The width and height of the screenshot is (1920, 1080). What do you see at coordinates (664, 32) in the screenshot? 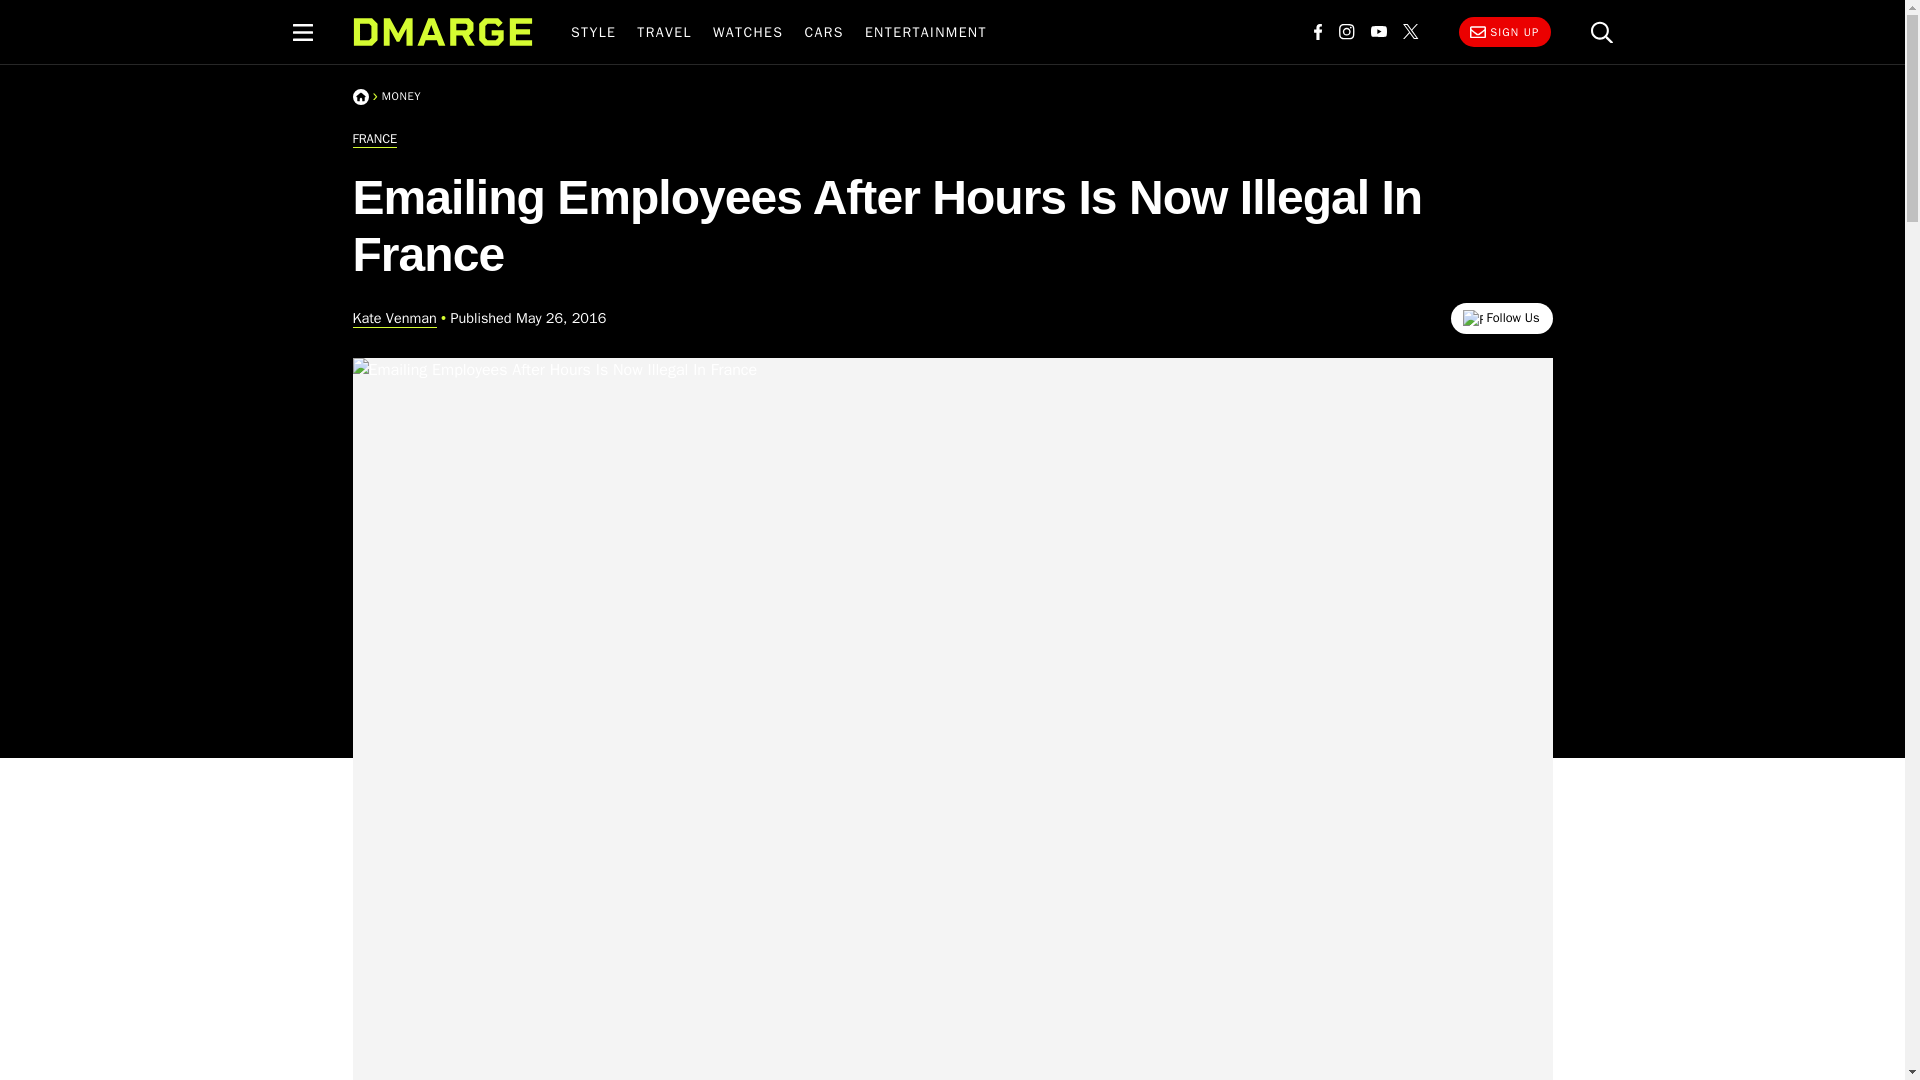
I see `TRAVEL` at bounding box center [664, 32].